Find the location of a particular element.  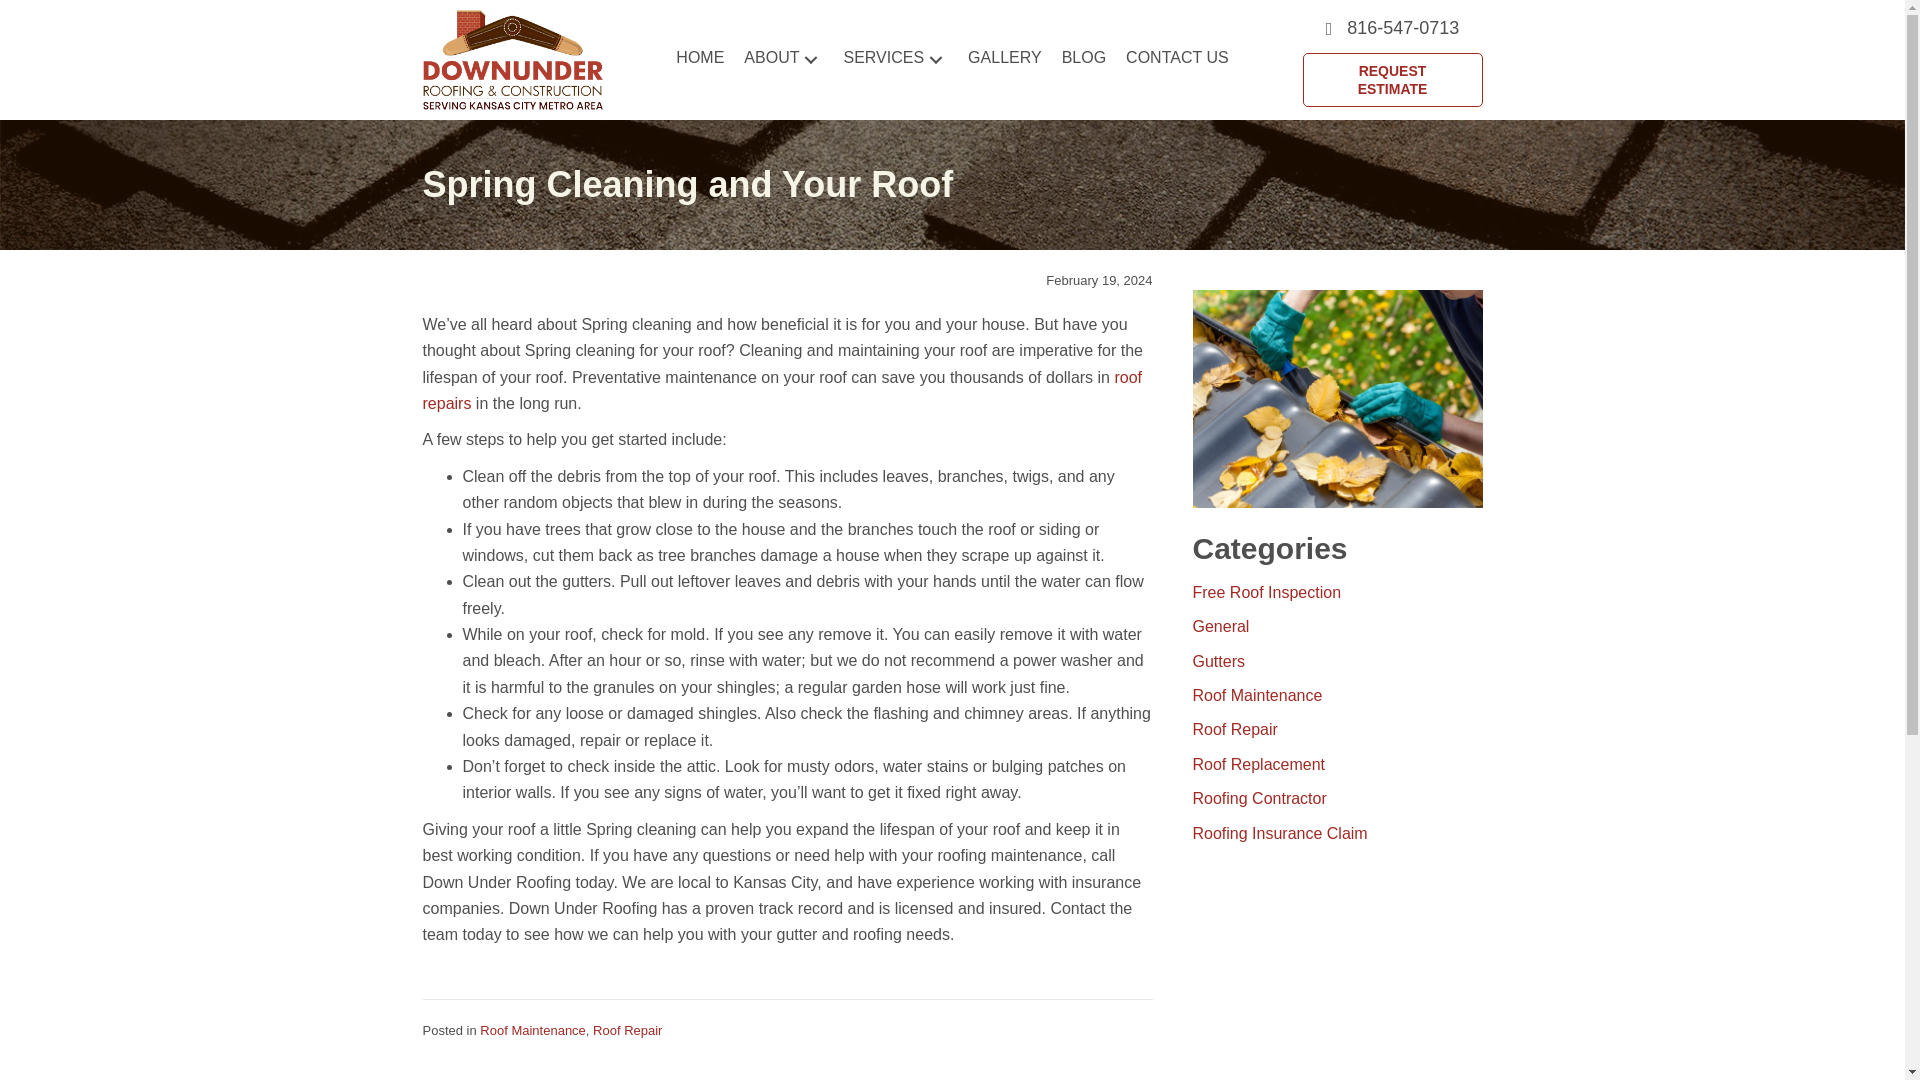

Gutters is located at coordinates (1218, 661).